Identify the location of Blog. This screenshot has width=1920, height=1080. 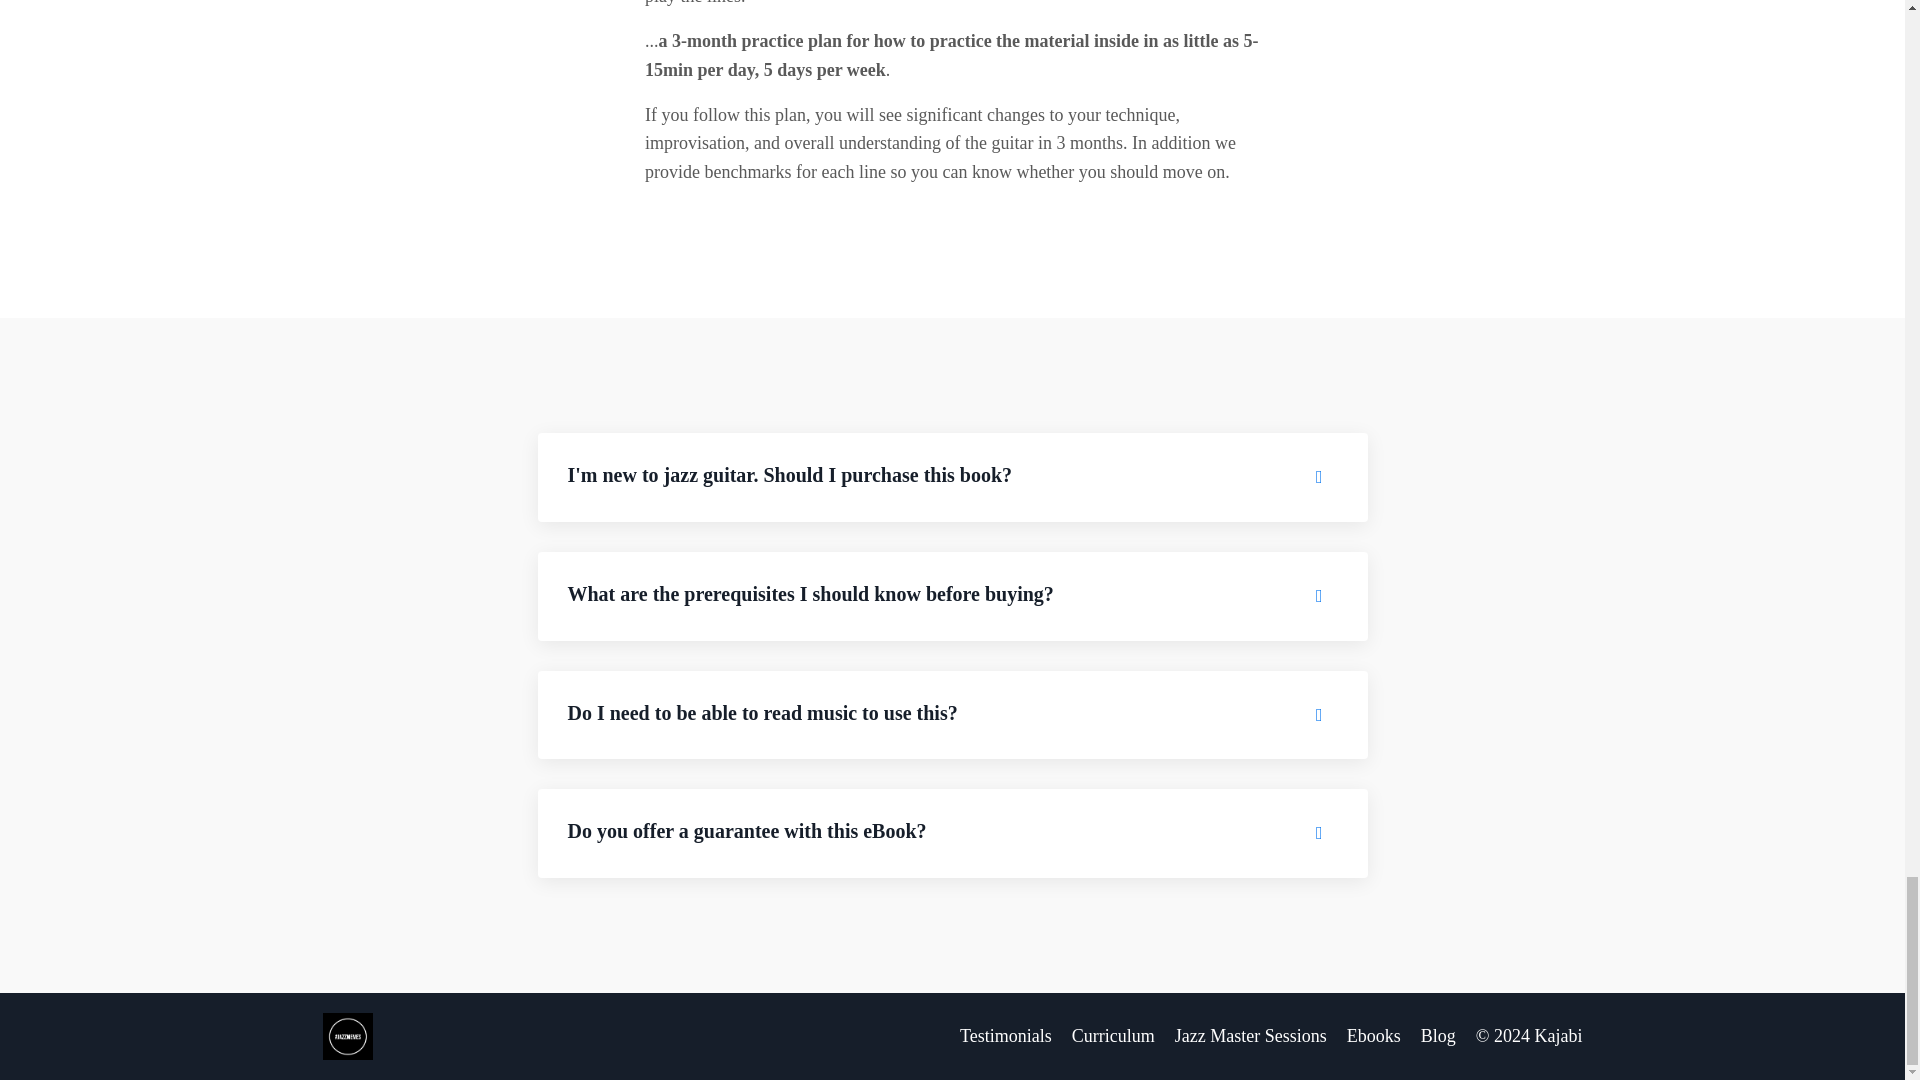
(1438, 1036).